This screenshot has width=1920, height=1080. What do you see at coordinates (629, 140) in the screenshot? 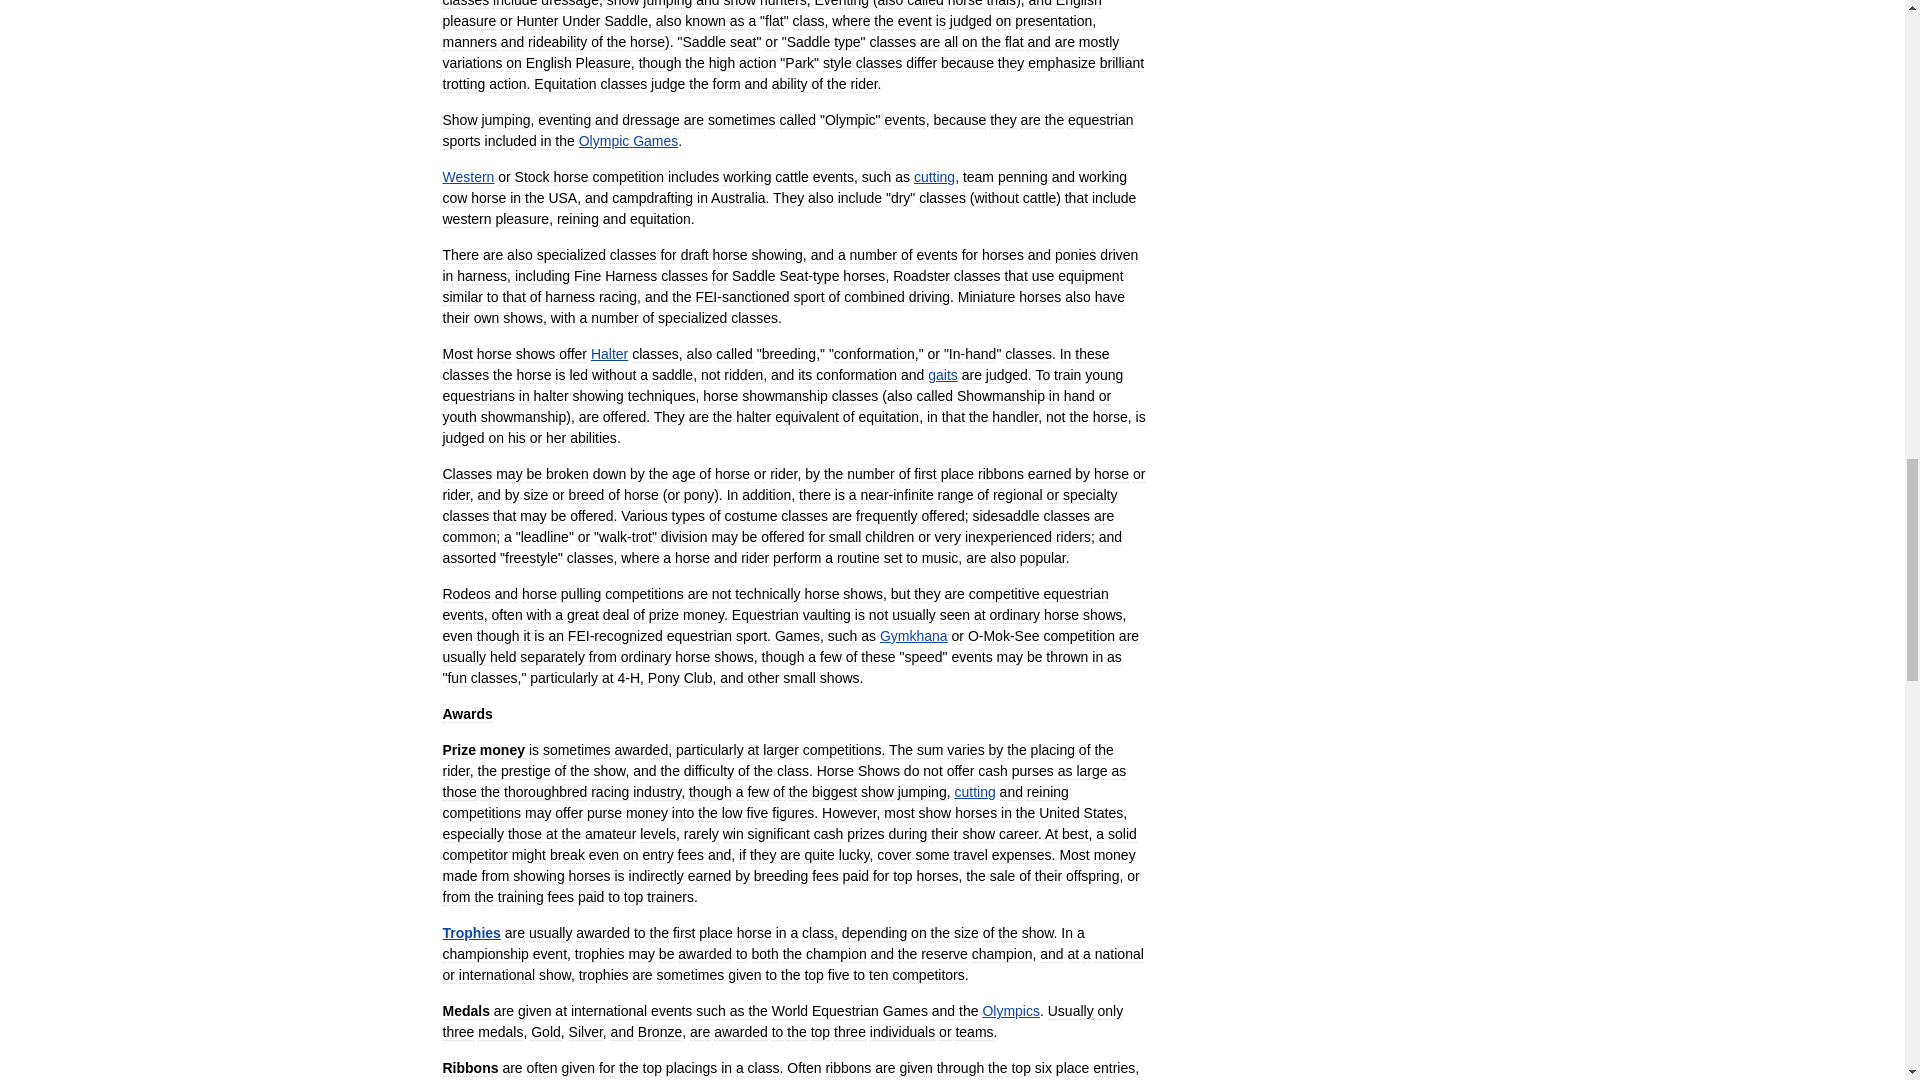
I see `Olympic Games` at bounding box center [629, 140].